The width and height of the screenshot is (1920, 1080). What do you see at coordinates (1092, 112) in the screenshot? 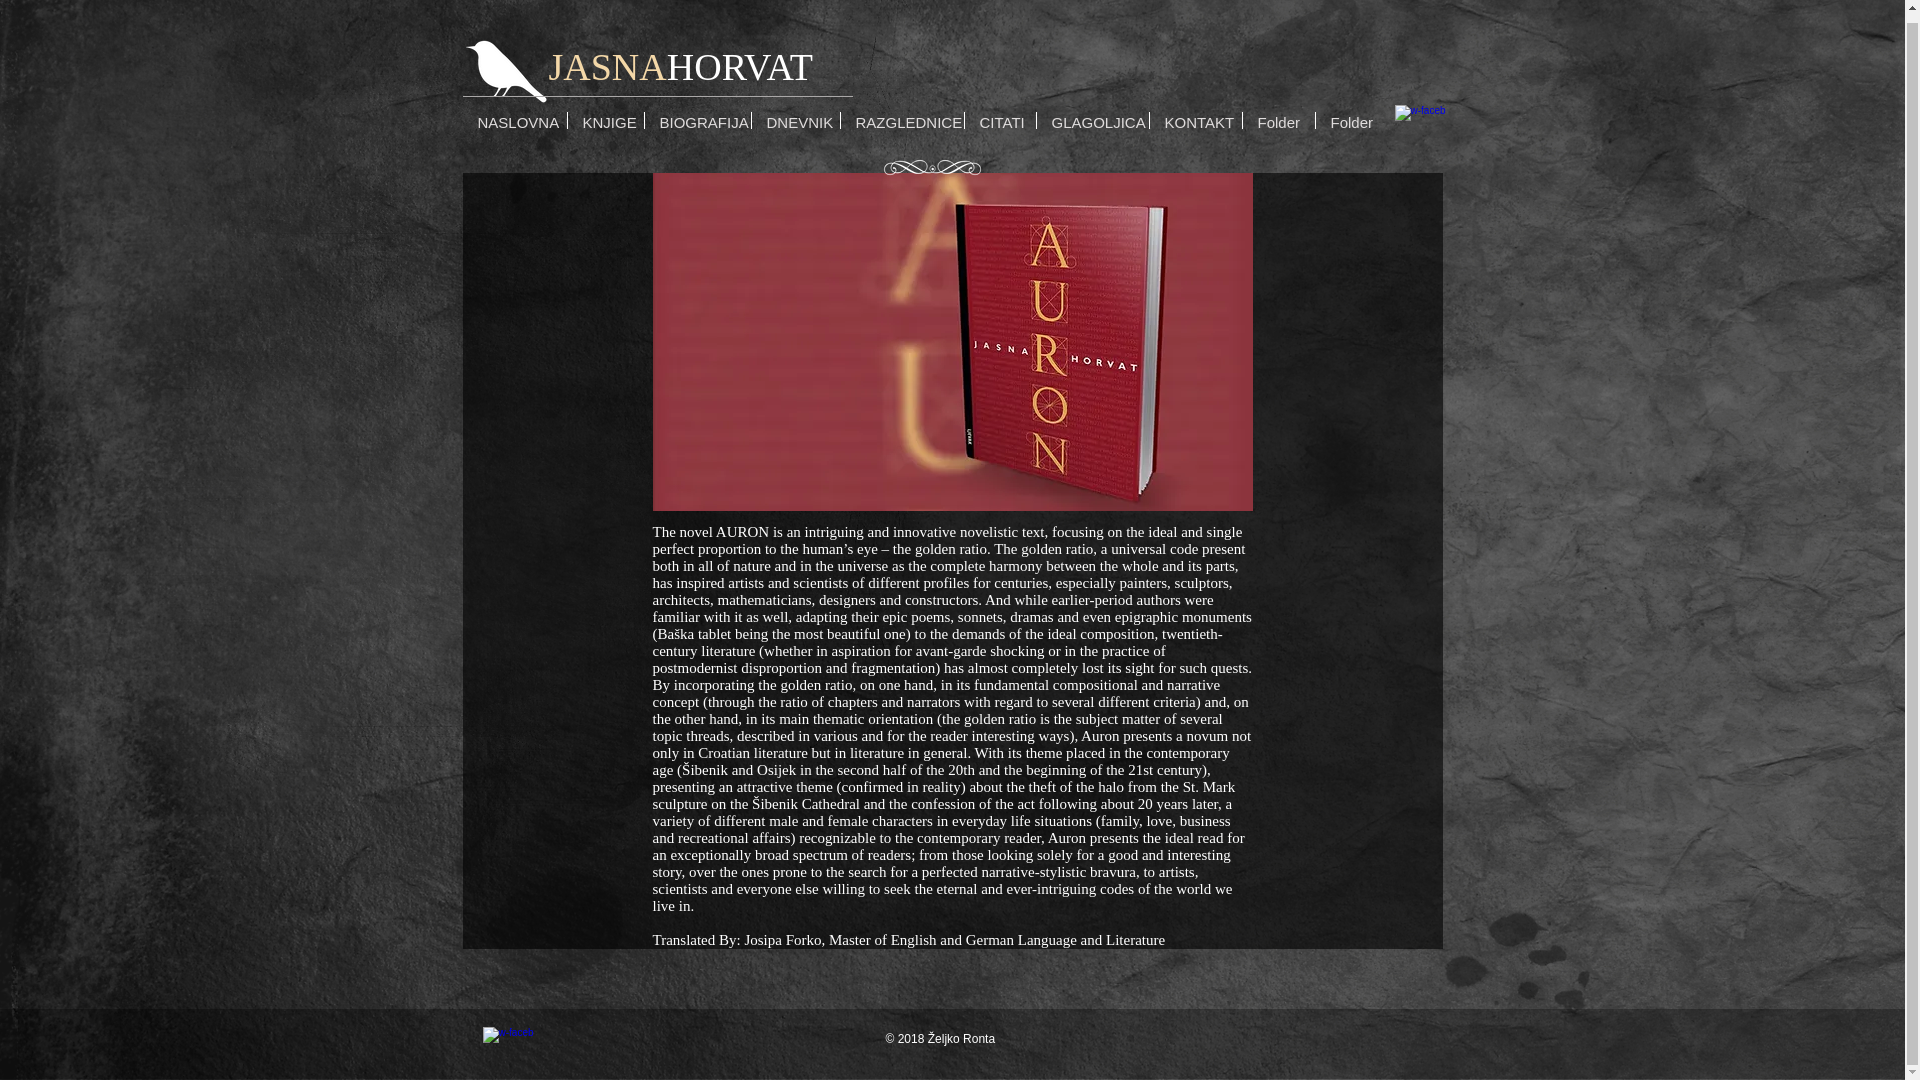
I see `GLAGOLJICA` at bounding box center [1092, 112].